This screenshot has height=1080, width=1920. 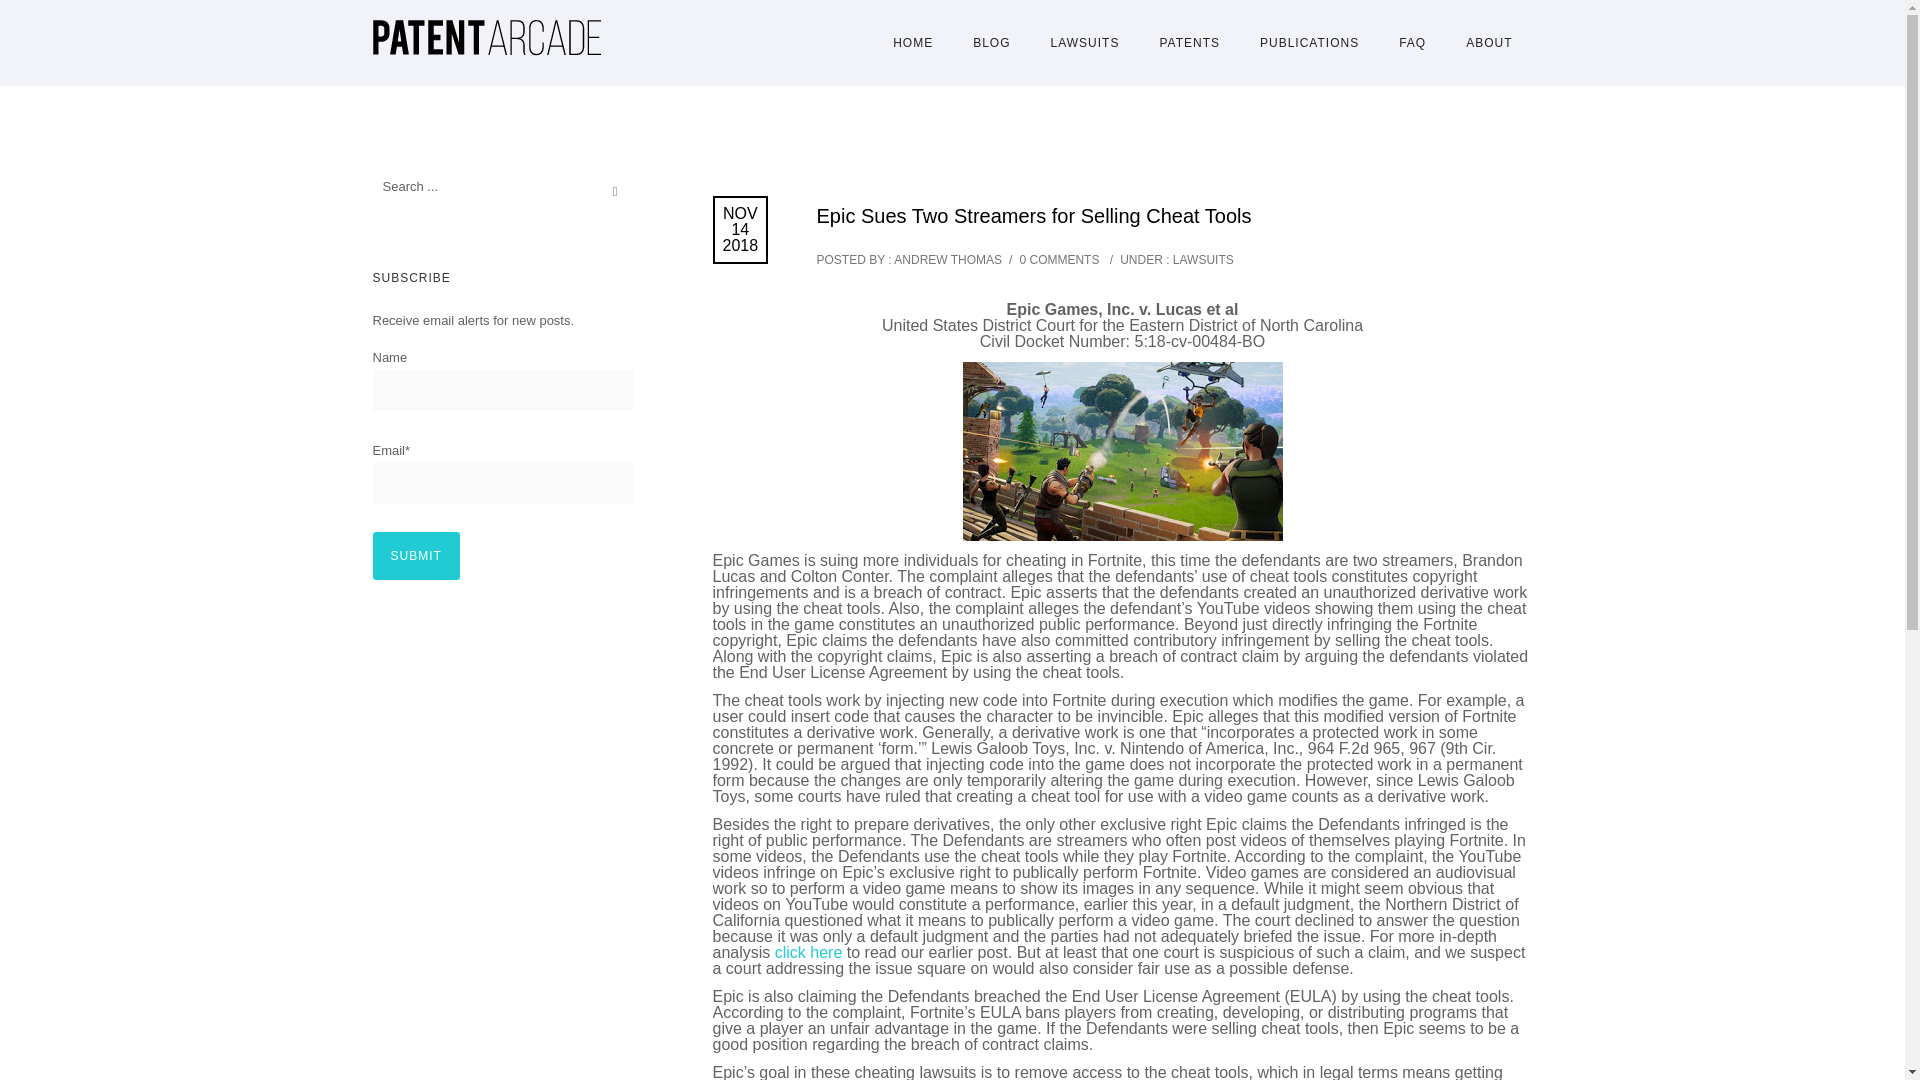 What do you see at coordinates (1412, 42) in the screenshot?
I see `FAQ` at bounding box center [1412, 42].